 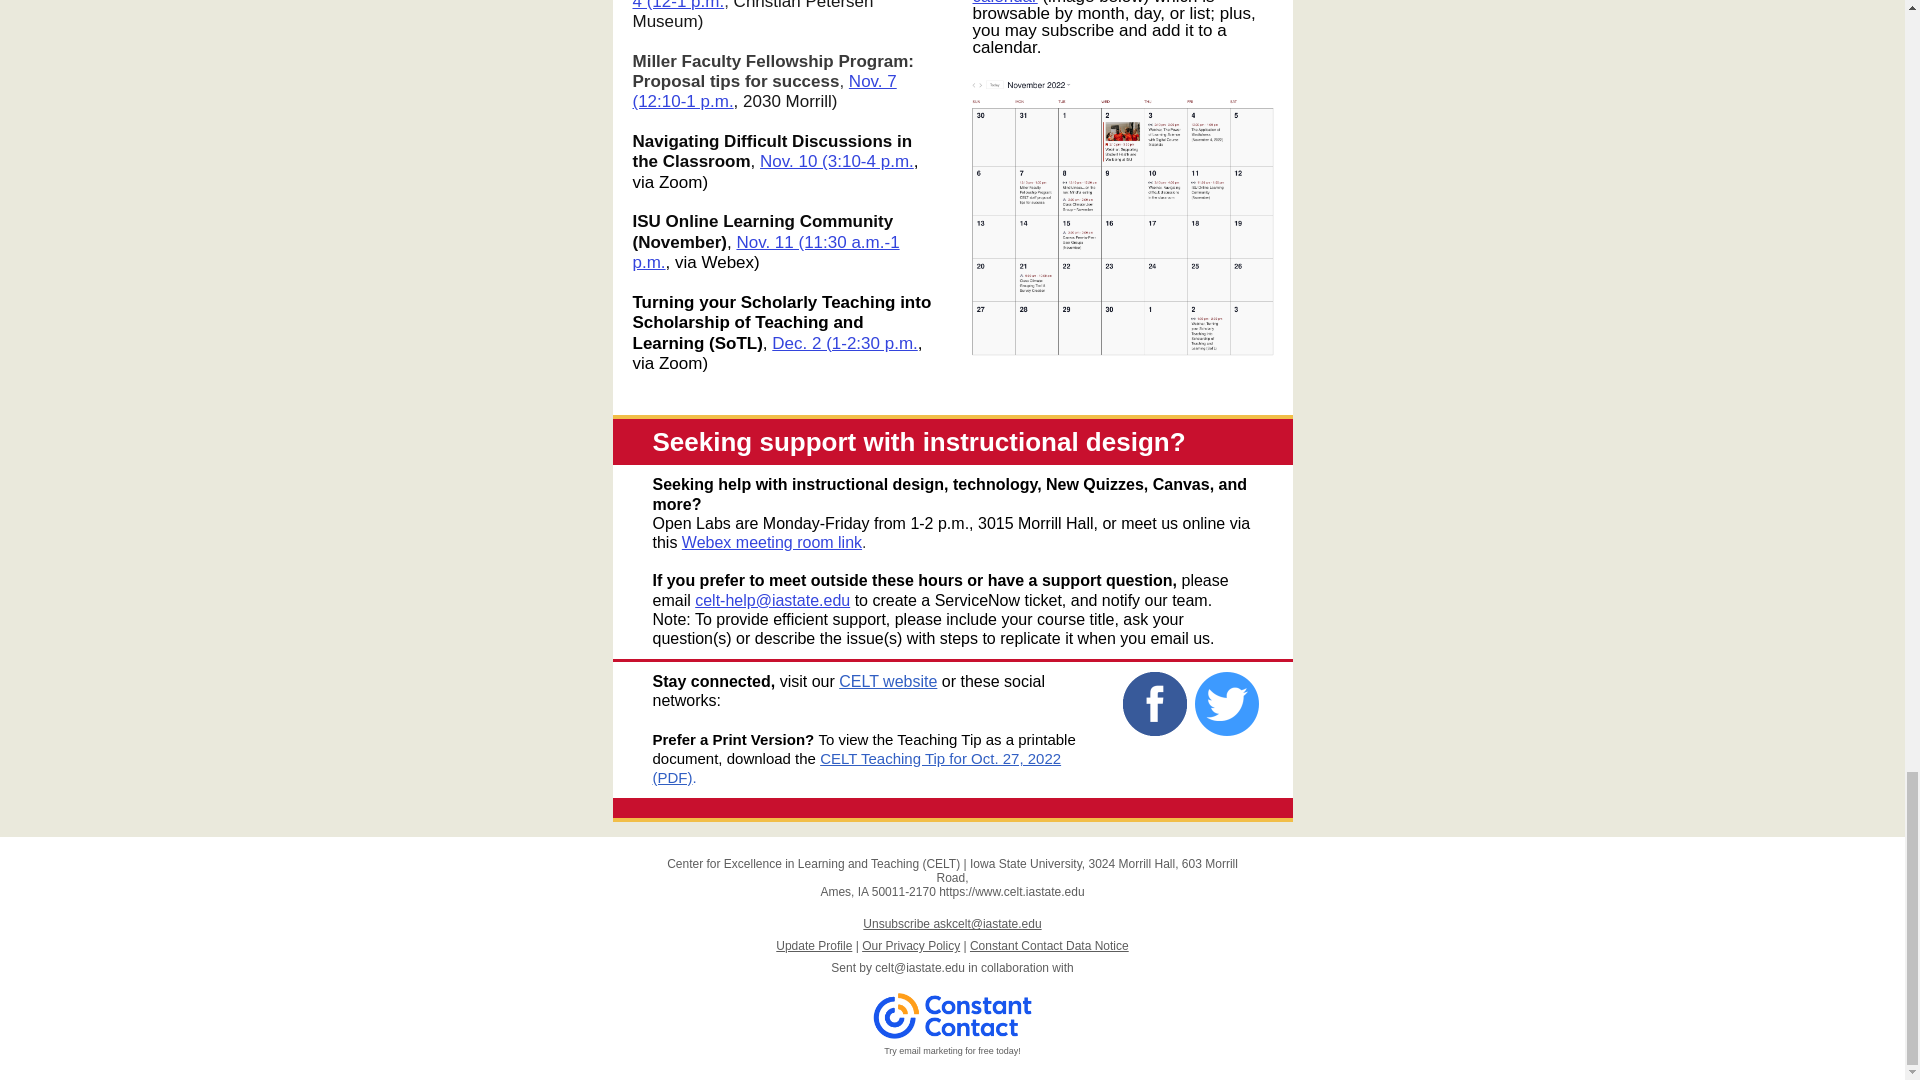 I want to click on CELT website, so click(x=888, y=681).